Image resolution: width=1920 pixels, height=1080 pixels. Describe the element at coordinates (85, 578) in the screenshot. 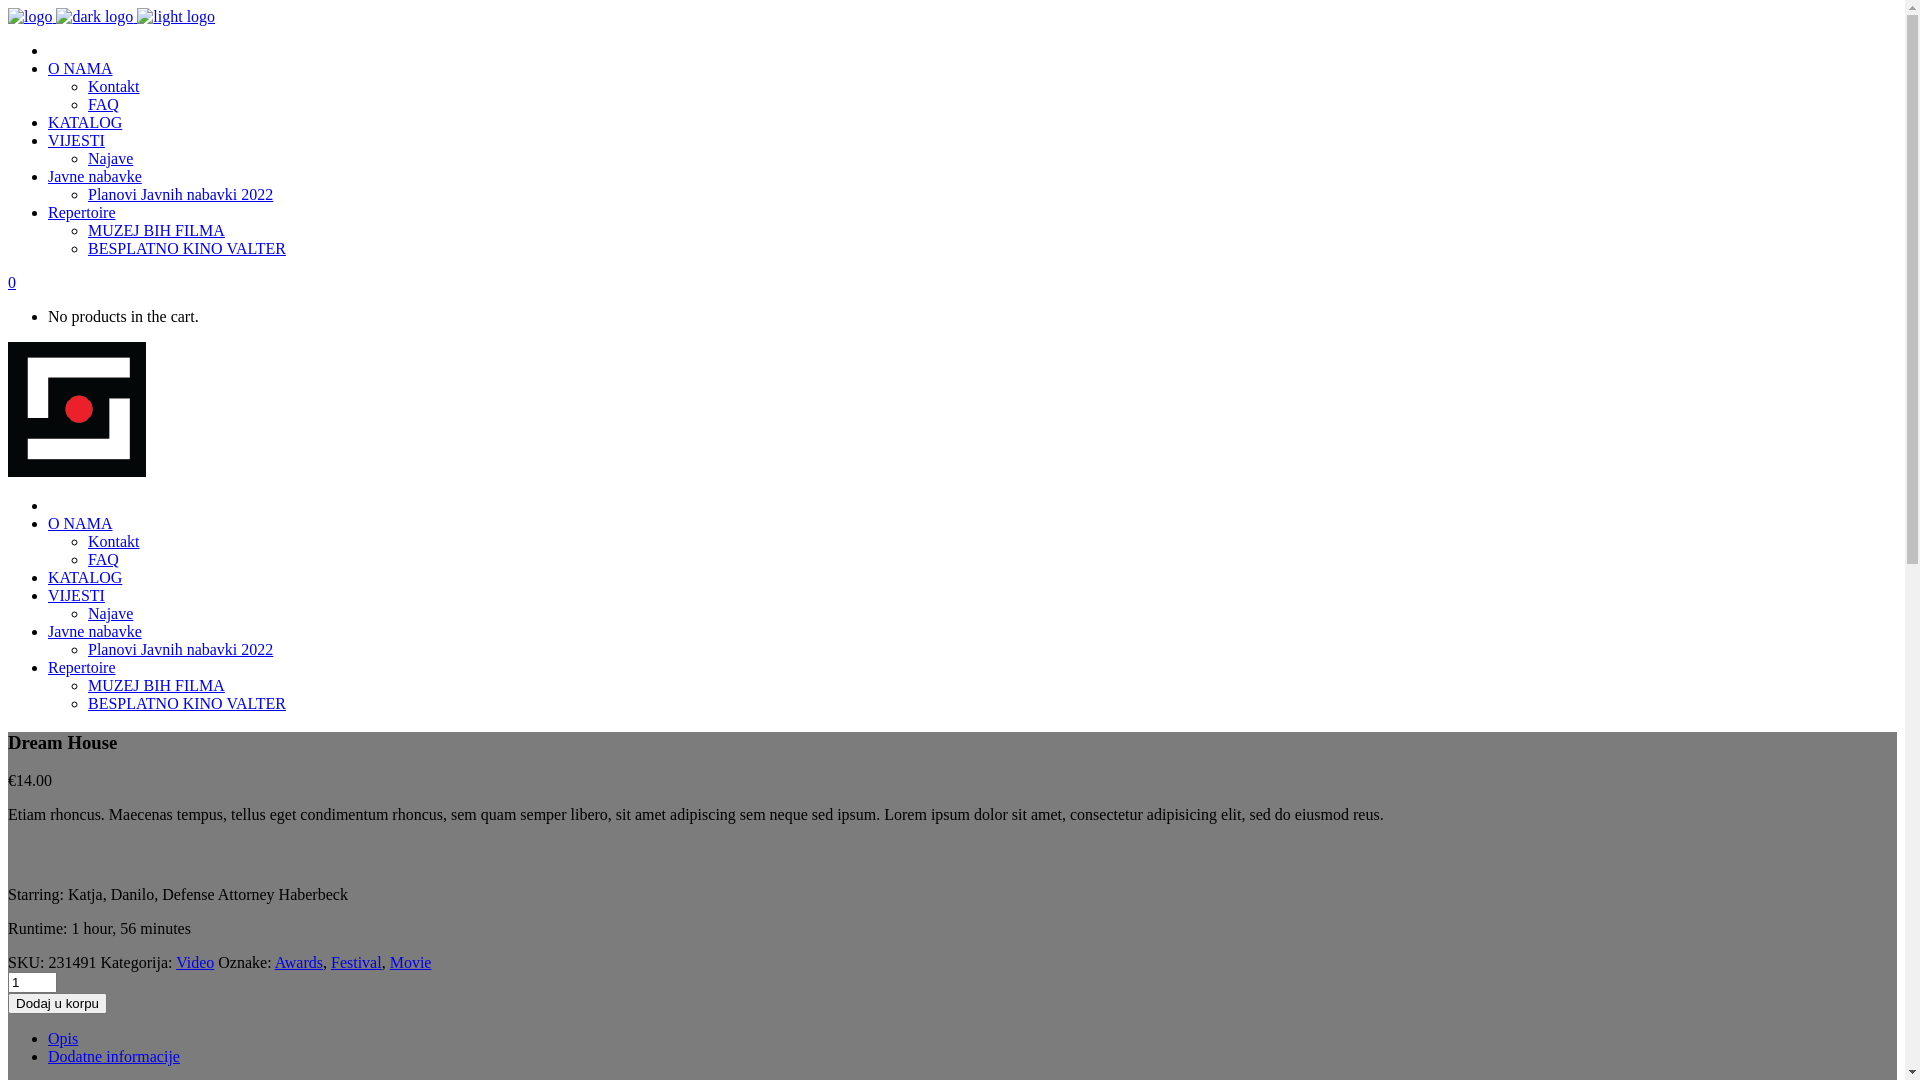

I see `KATALOG` at that location.